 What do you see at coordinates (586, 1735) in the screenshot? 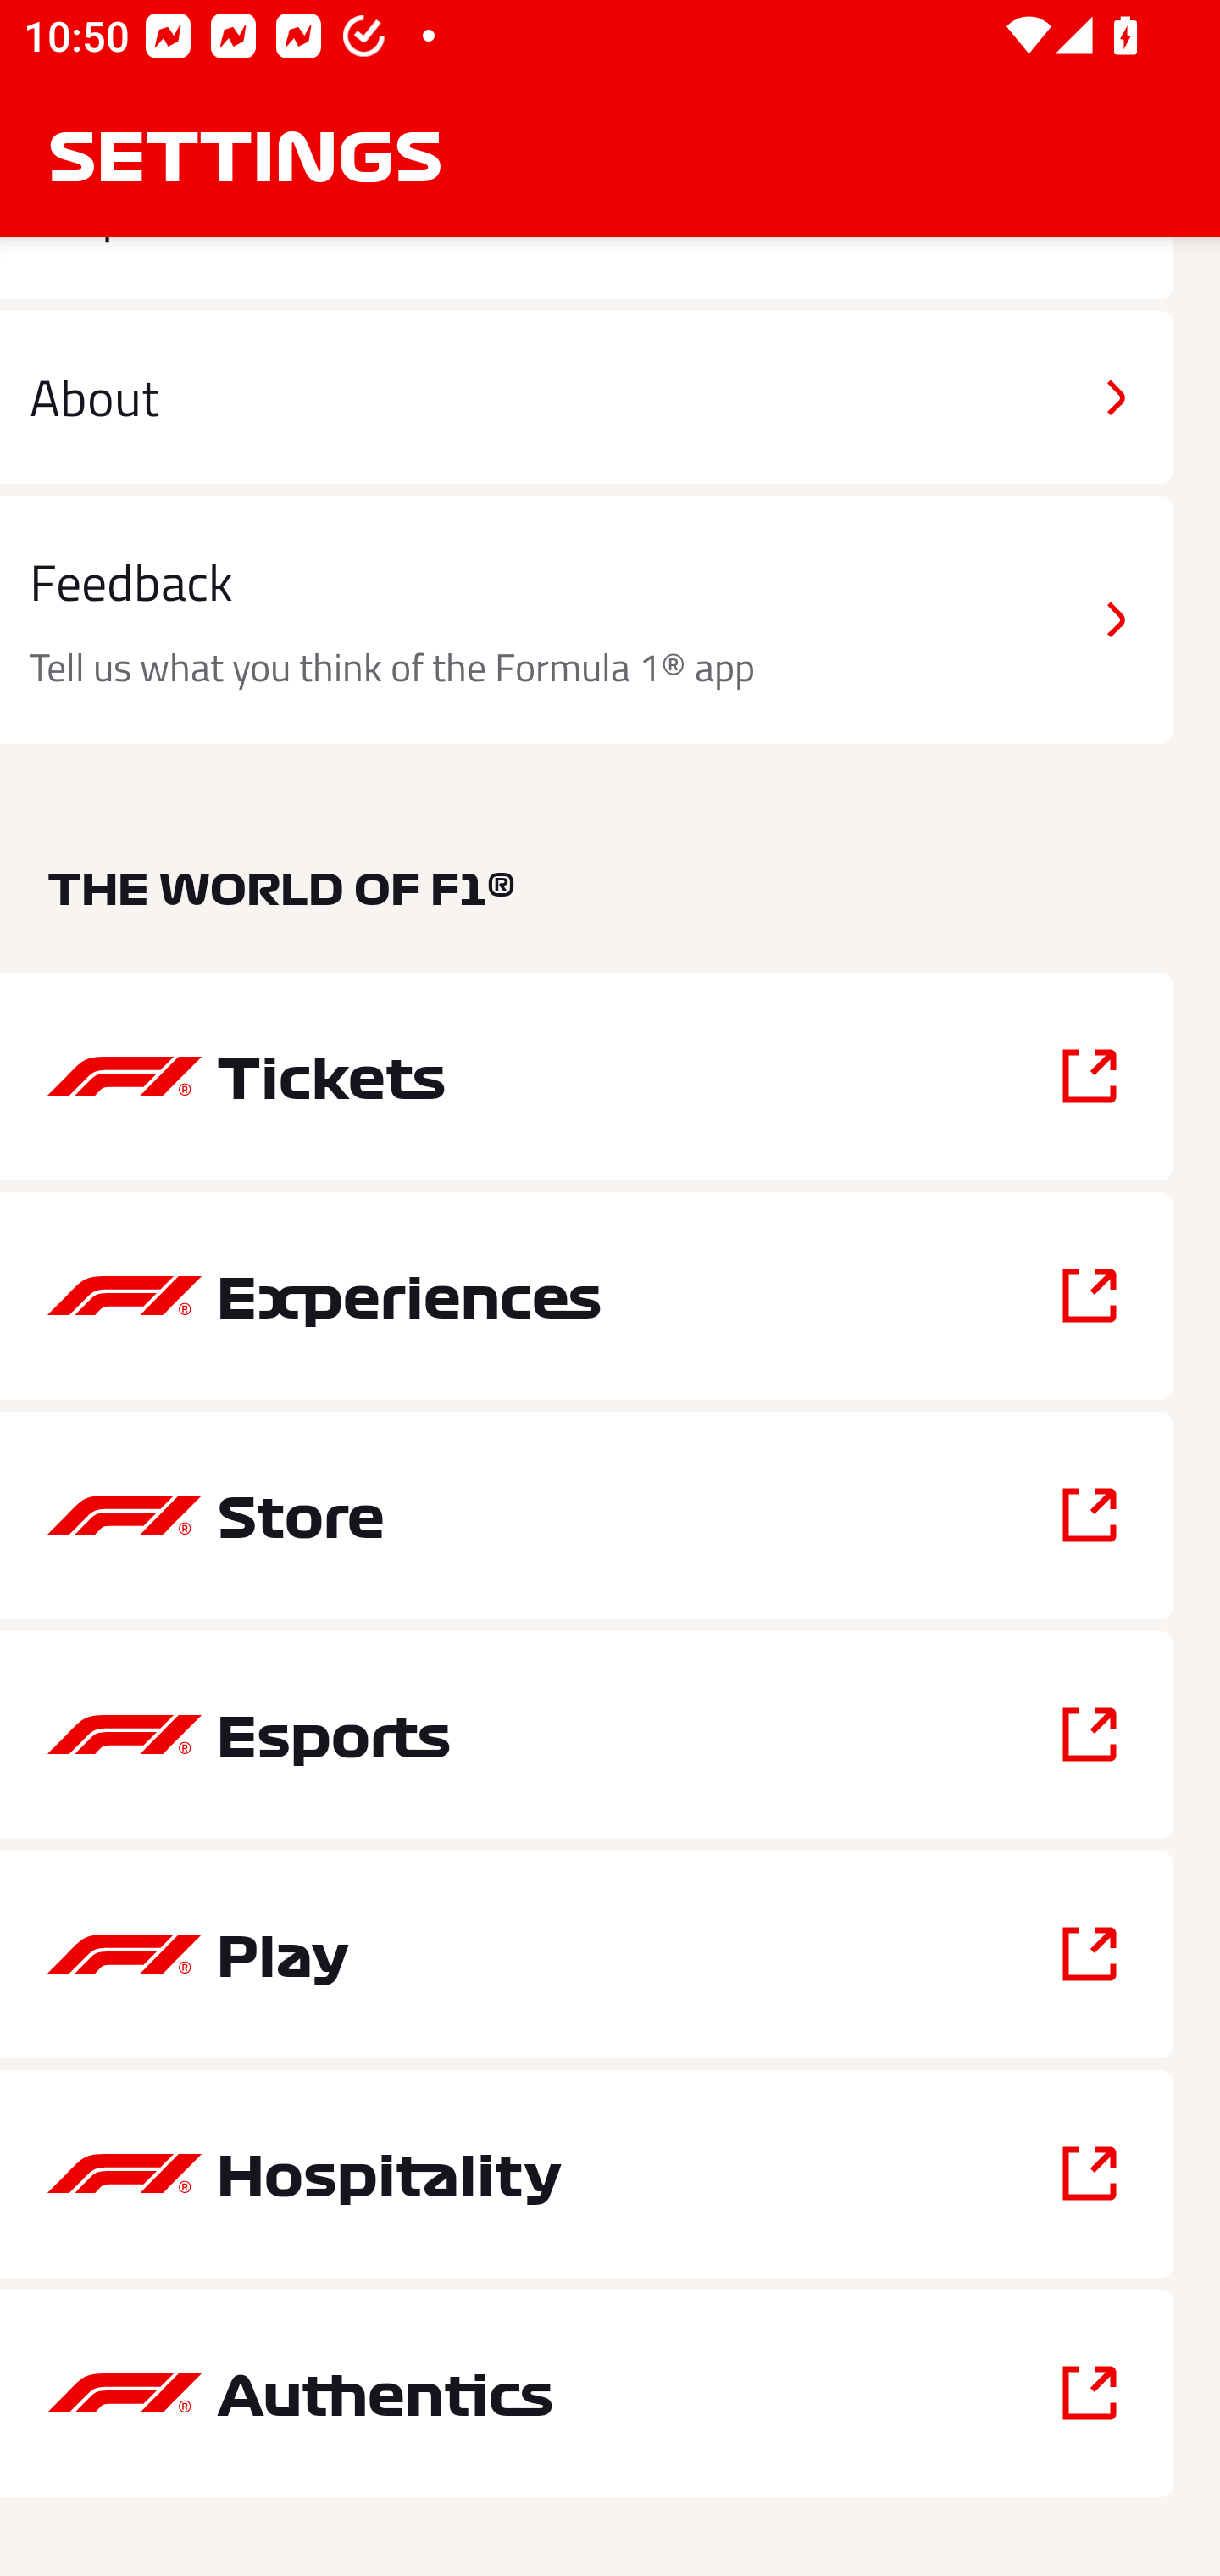
I see `Esports` at bounding box center [586, 1735].